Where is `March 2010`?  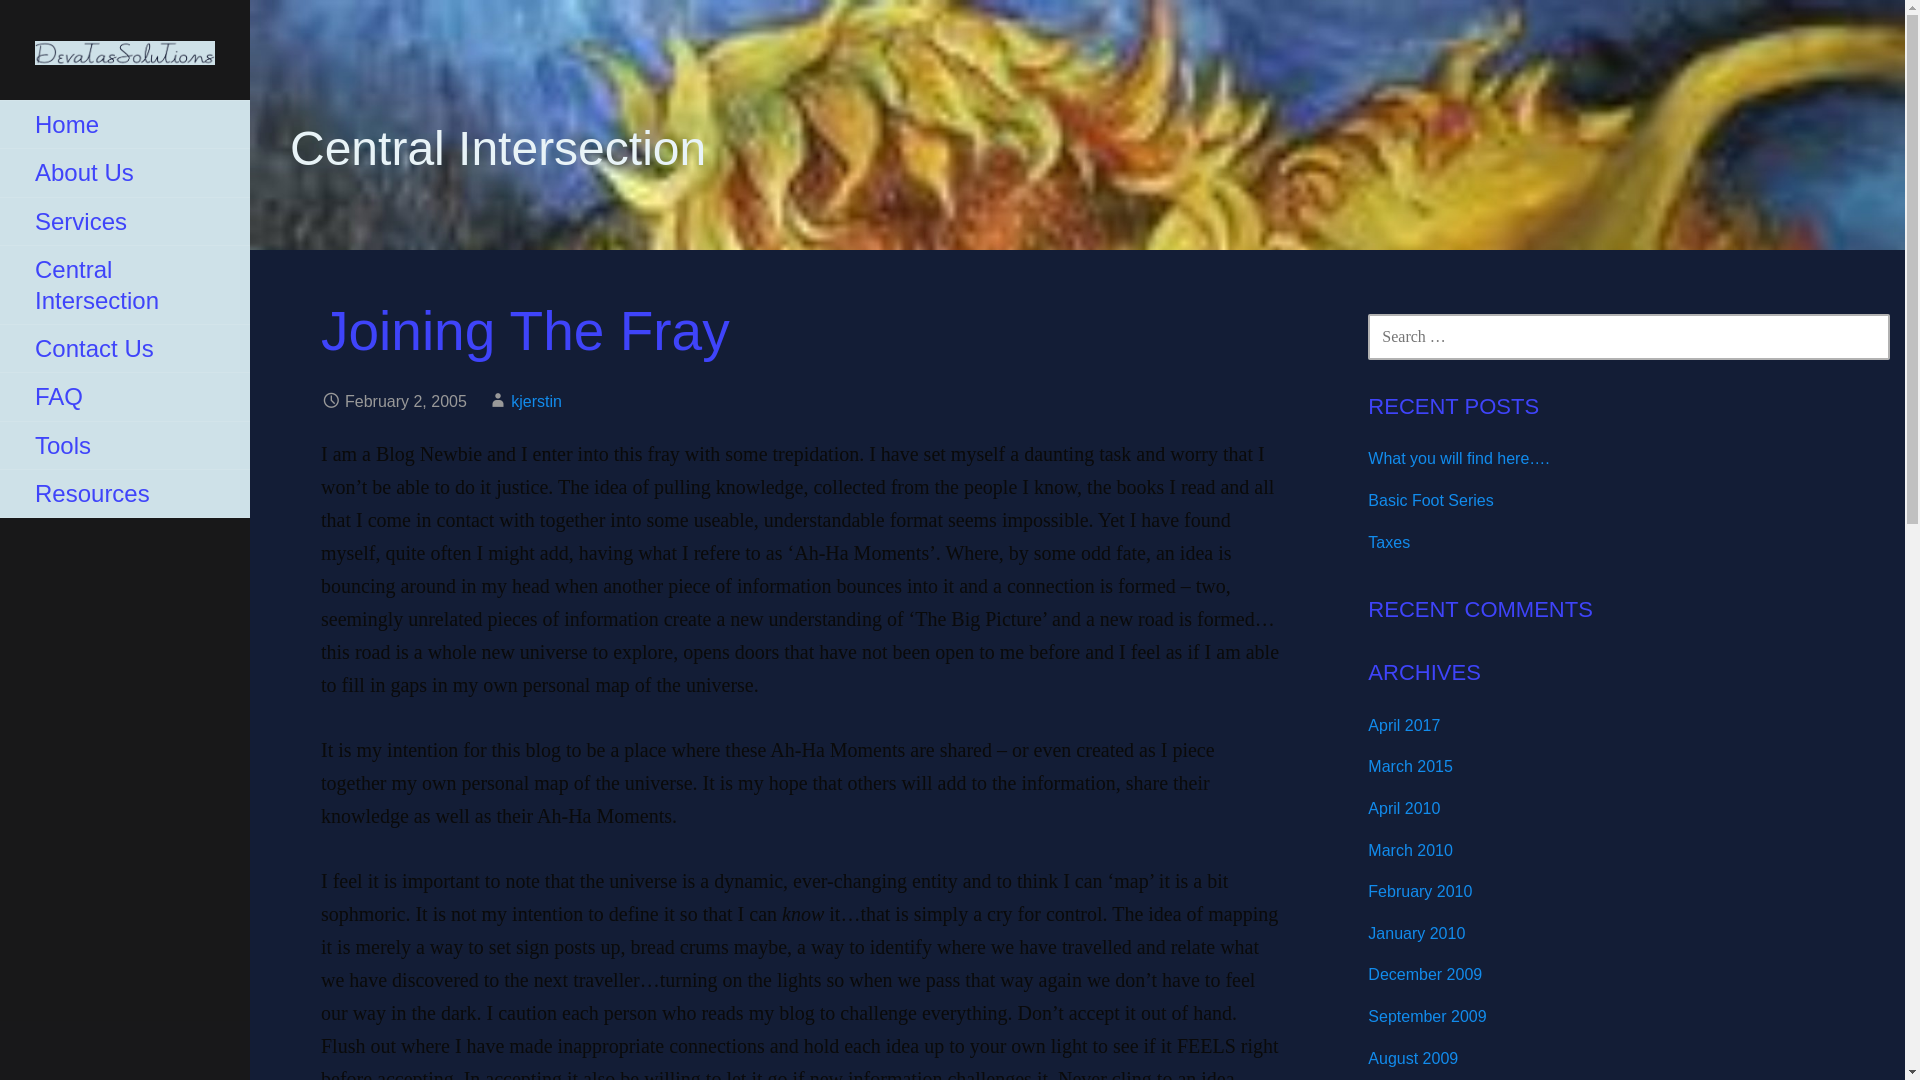
March 2010 is located at coordinates (1410, 850).